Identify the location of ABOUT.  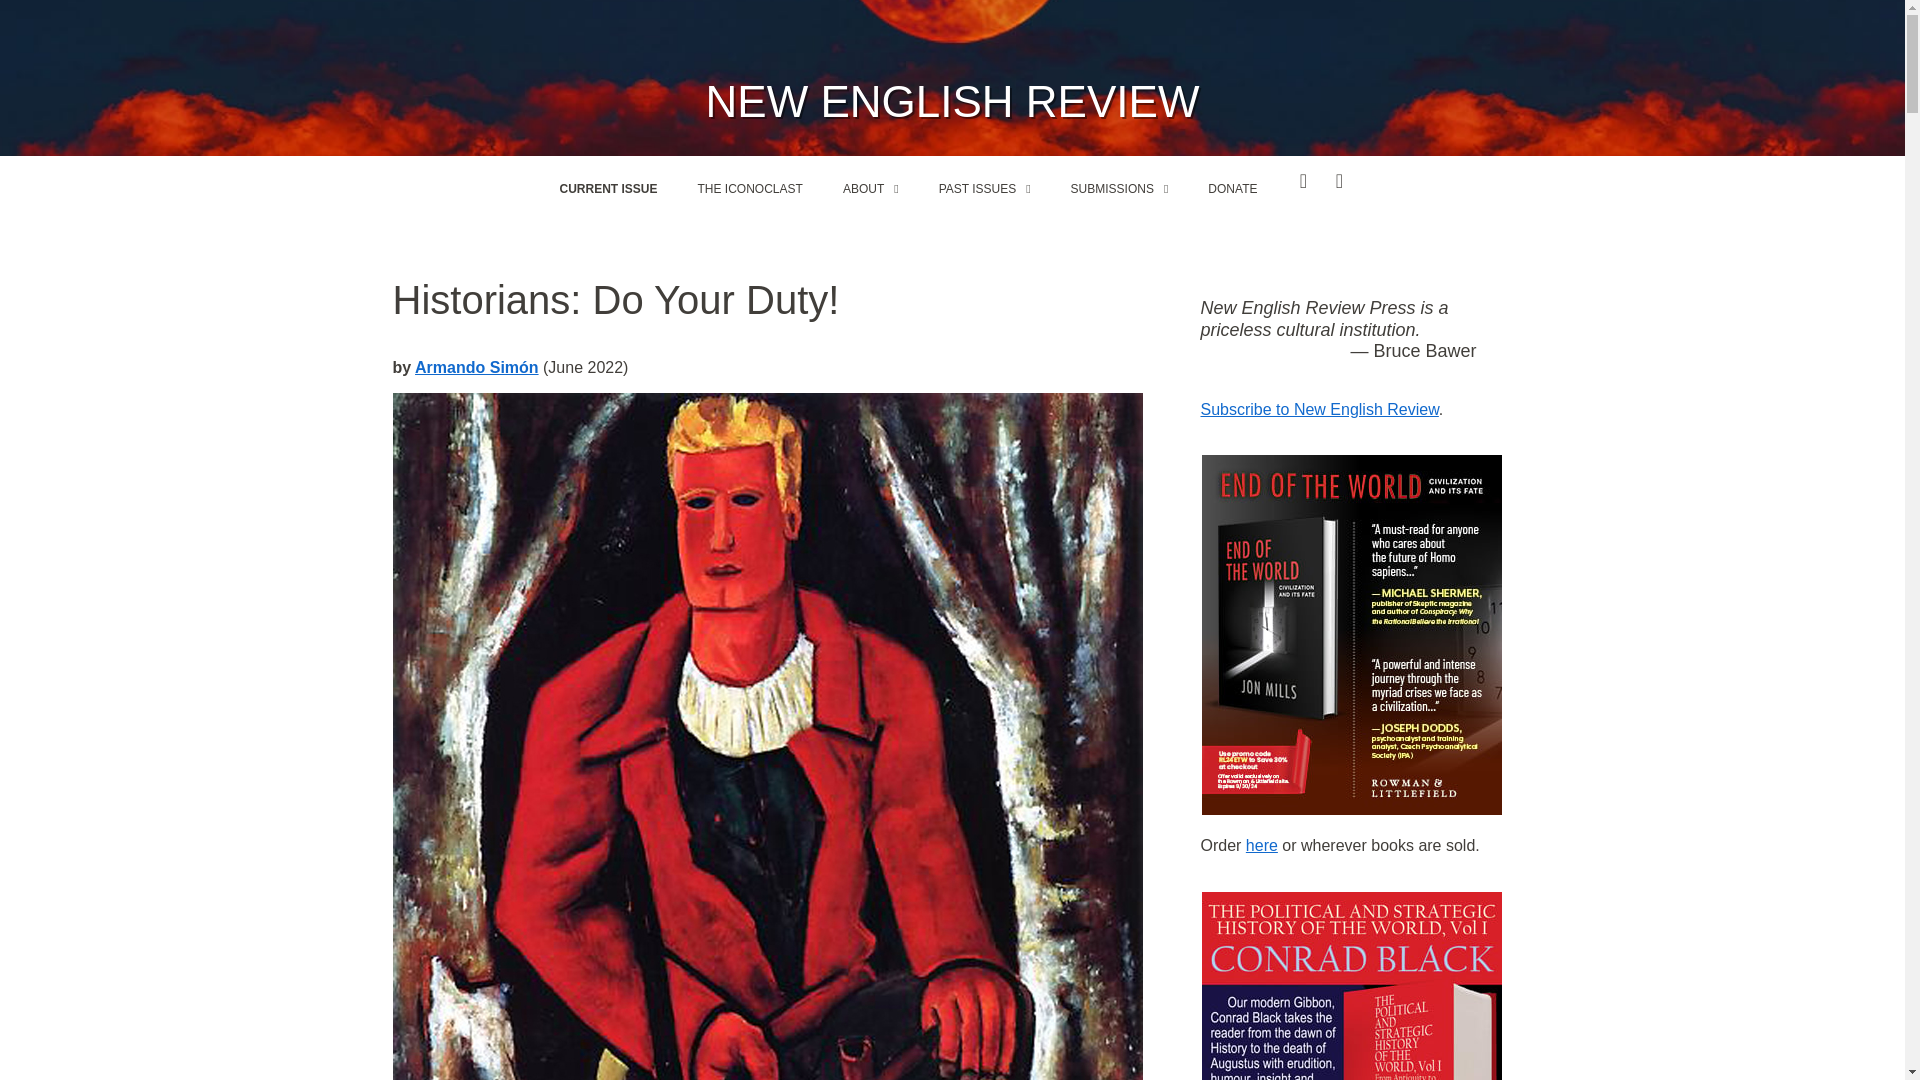
(871, 188).